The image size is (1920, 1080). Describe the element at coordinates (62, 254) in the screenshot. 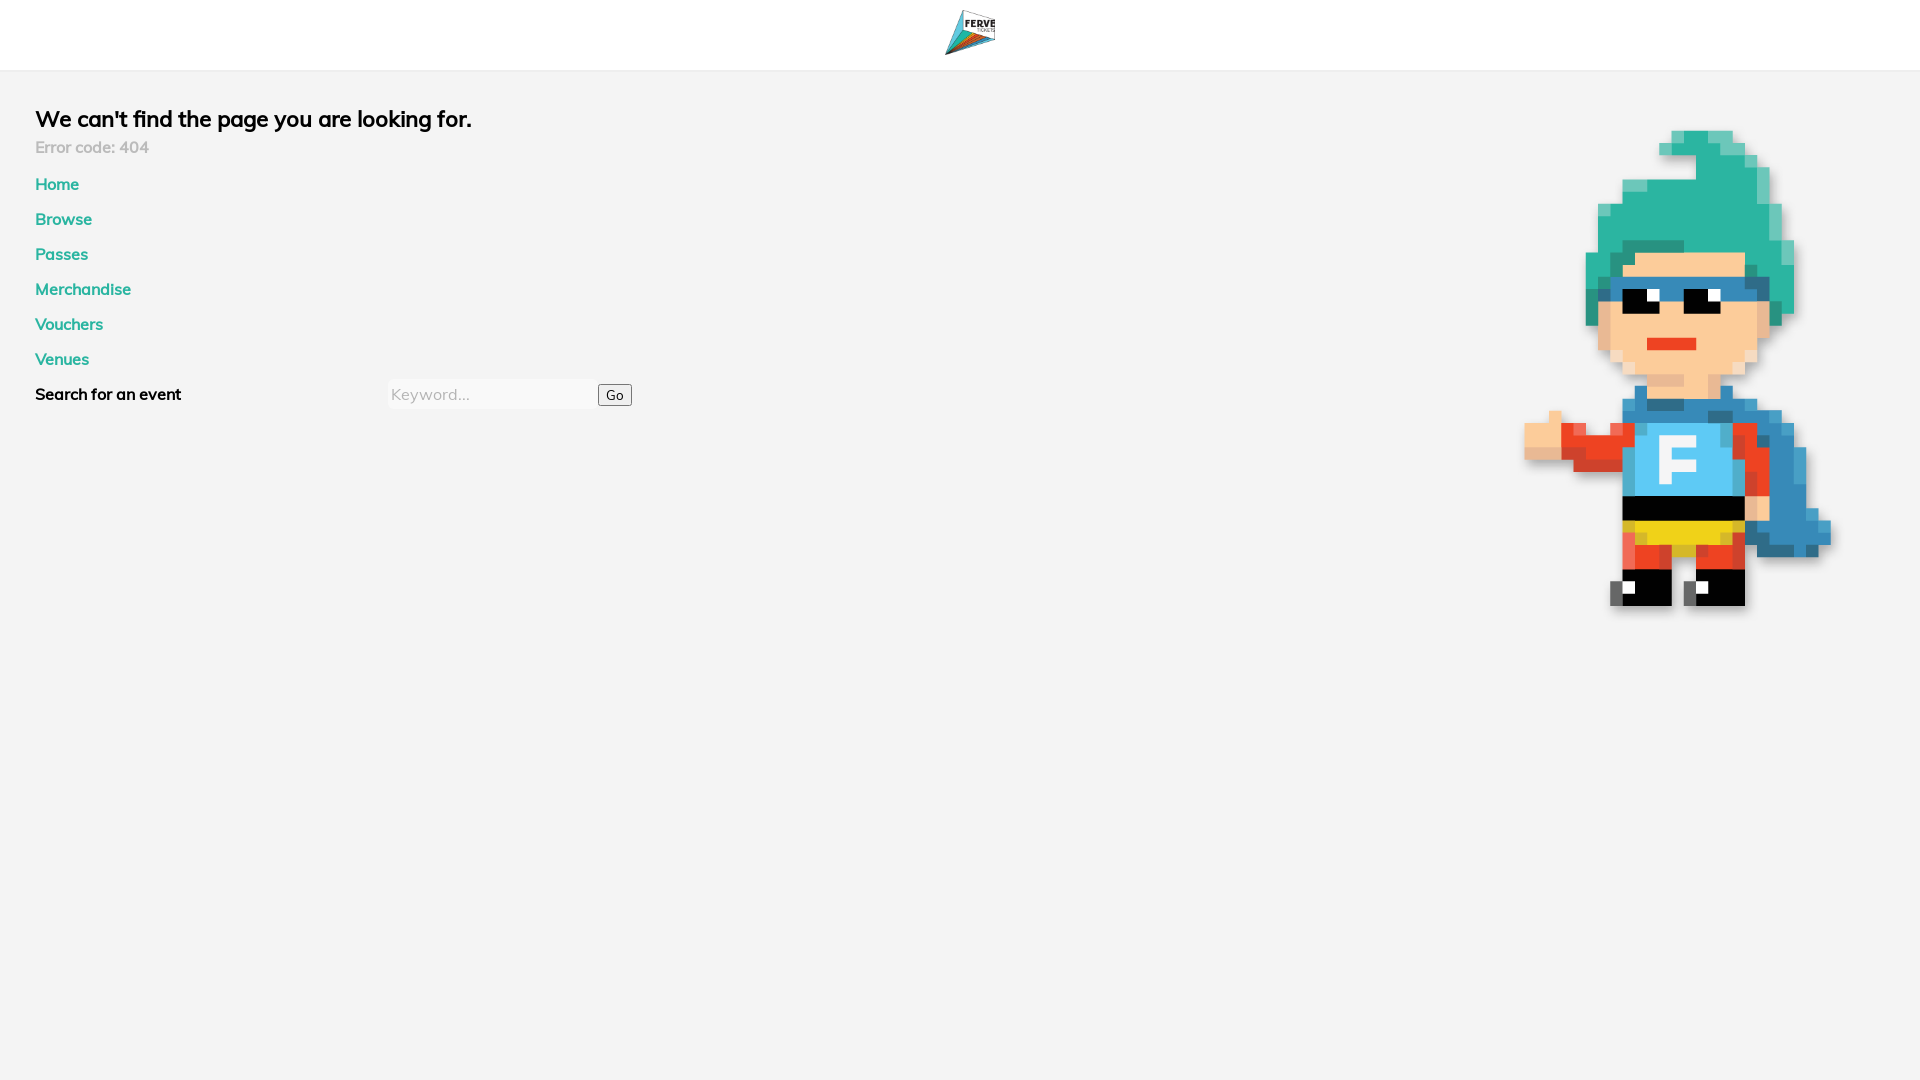

I see `Passes` at that location.